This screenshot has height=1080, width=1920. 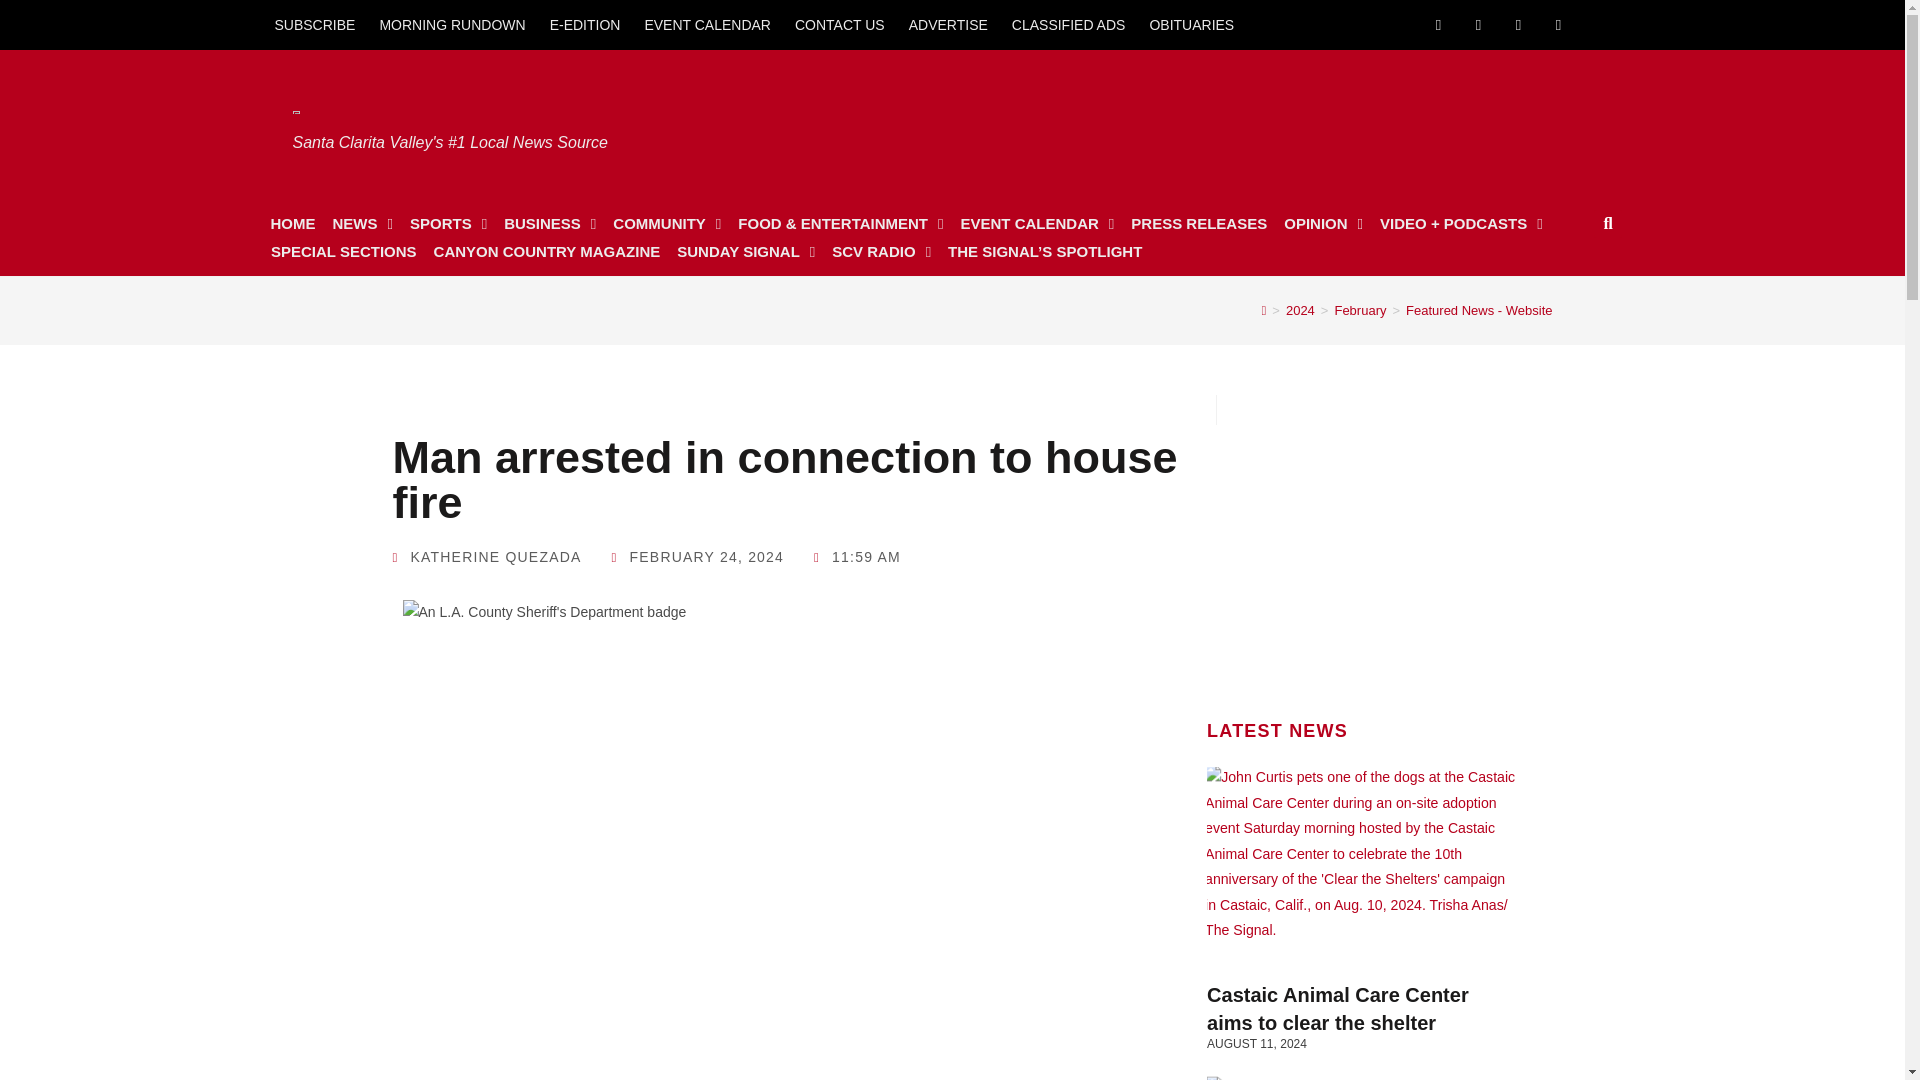 What do you see at coordinates (585, 24) in the screenshot?
I see `E-EDITION` at bounding box center [585, 24].